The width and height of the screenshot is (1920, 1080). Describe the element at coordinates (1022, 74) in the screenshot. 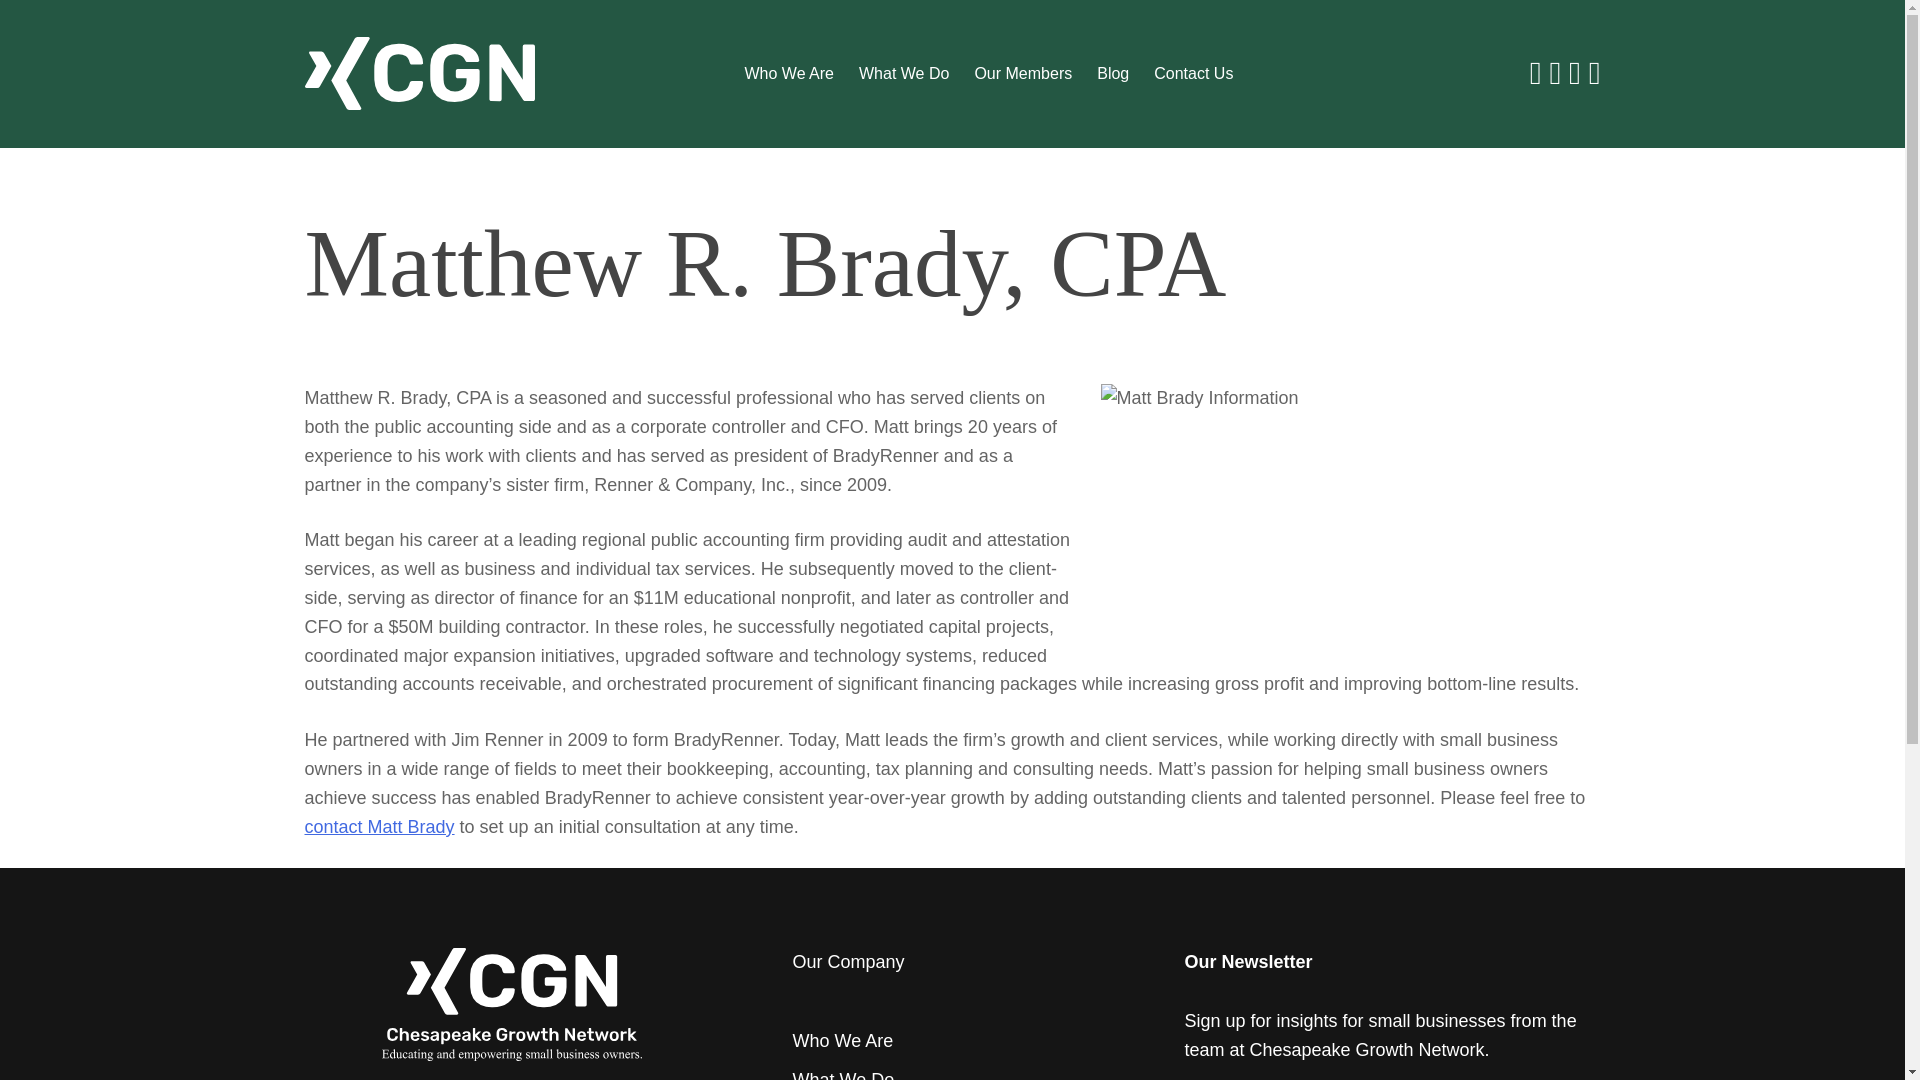

I see `Our Members` at that location.